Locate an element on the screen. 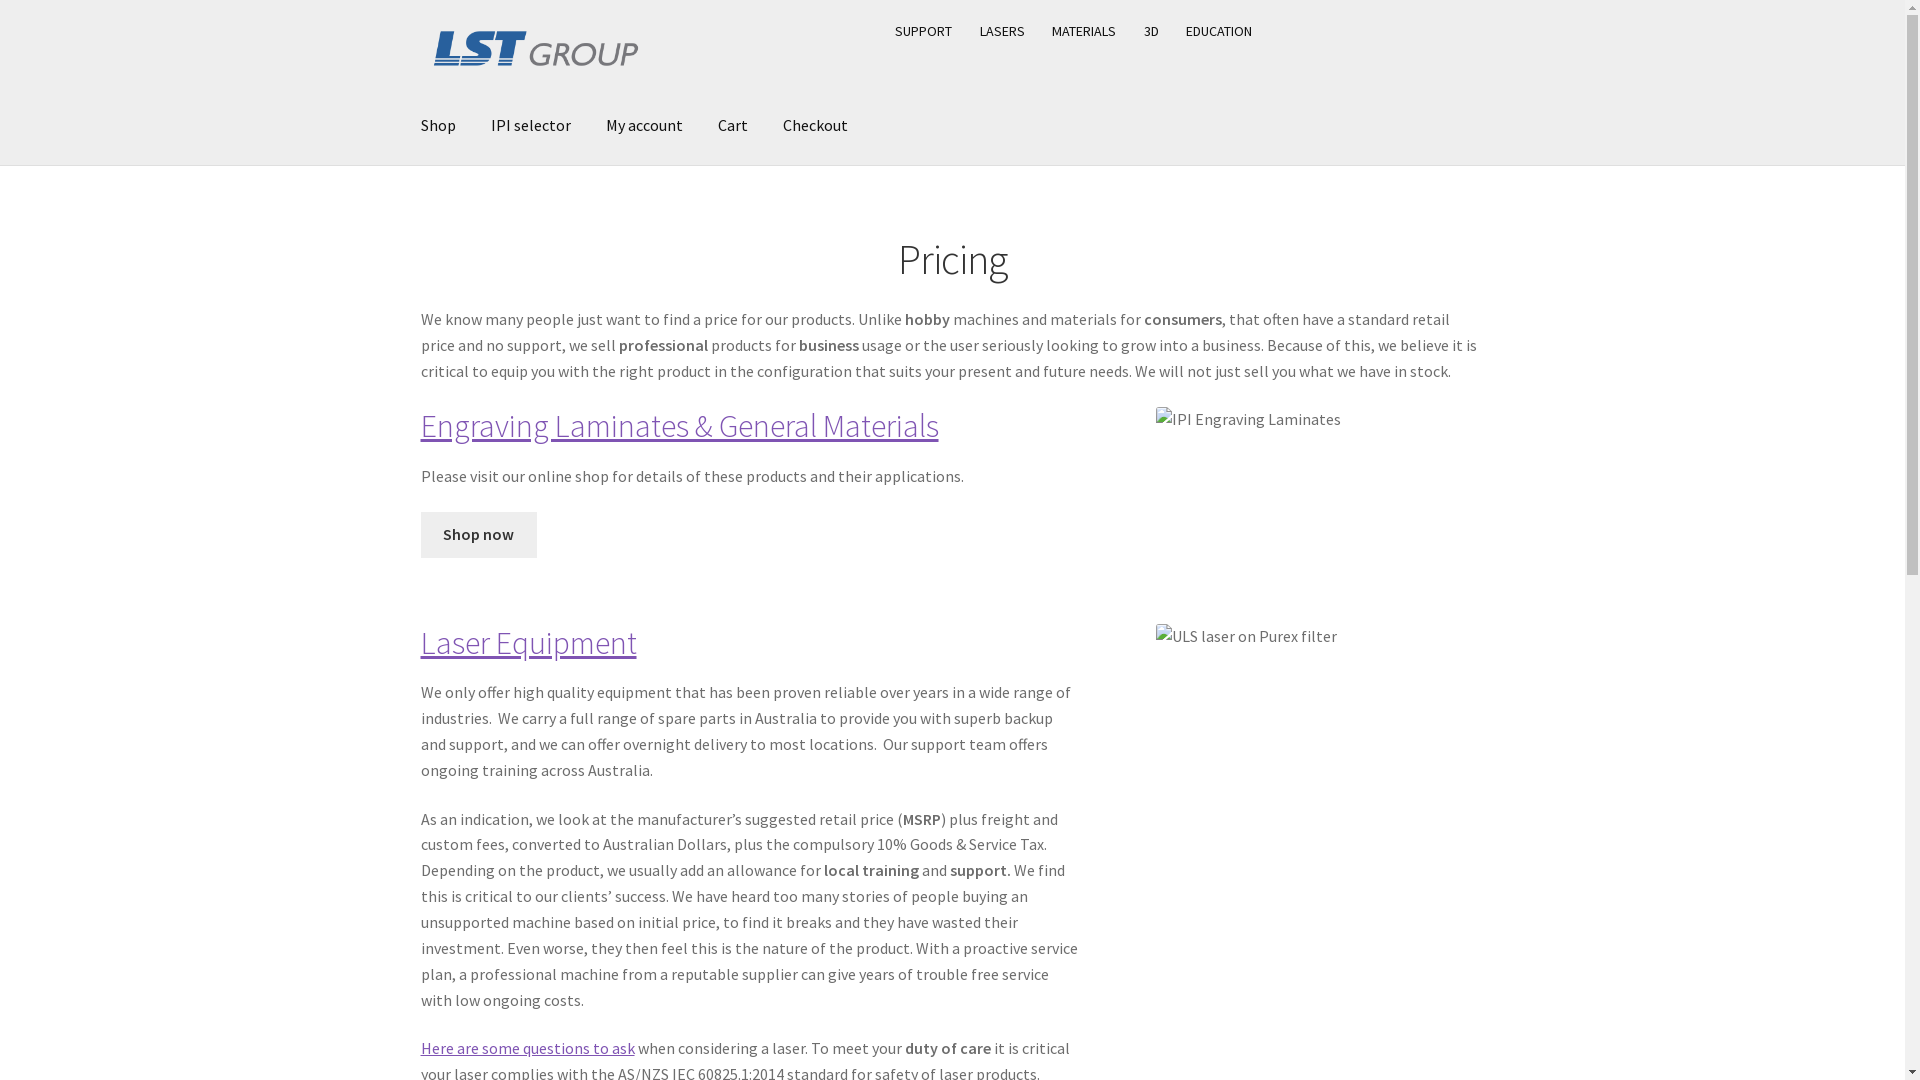 The height and width of the screenshot is (1080, 1920). Shop now is located at coordinates (479, 535).